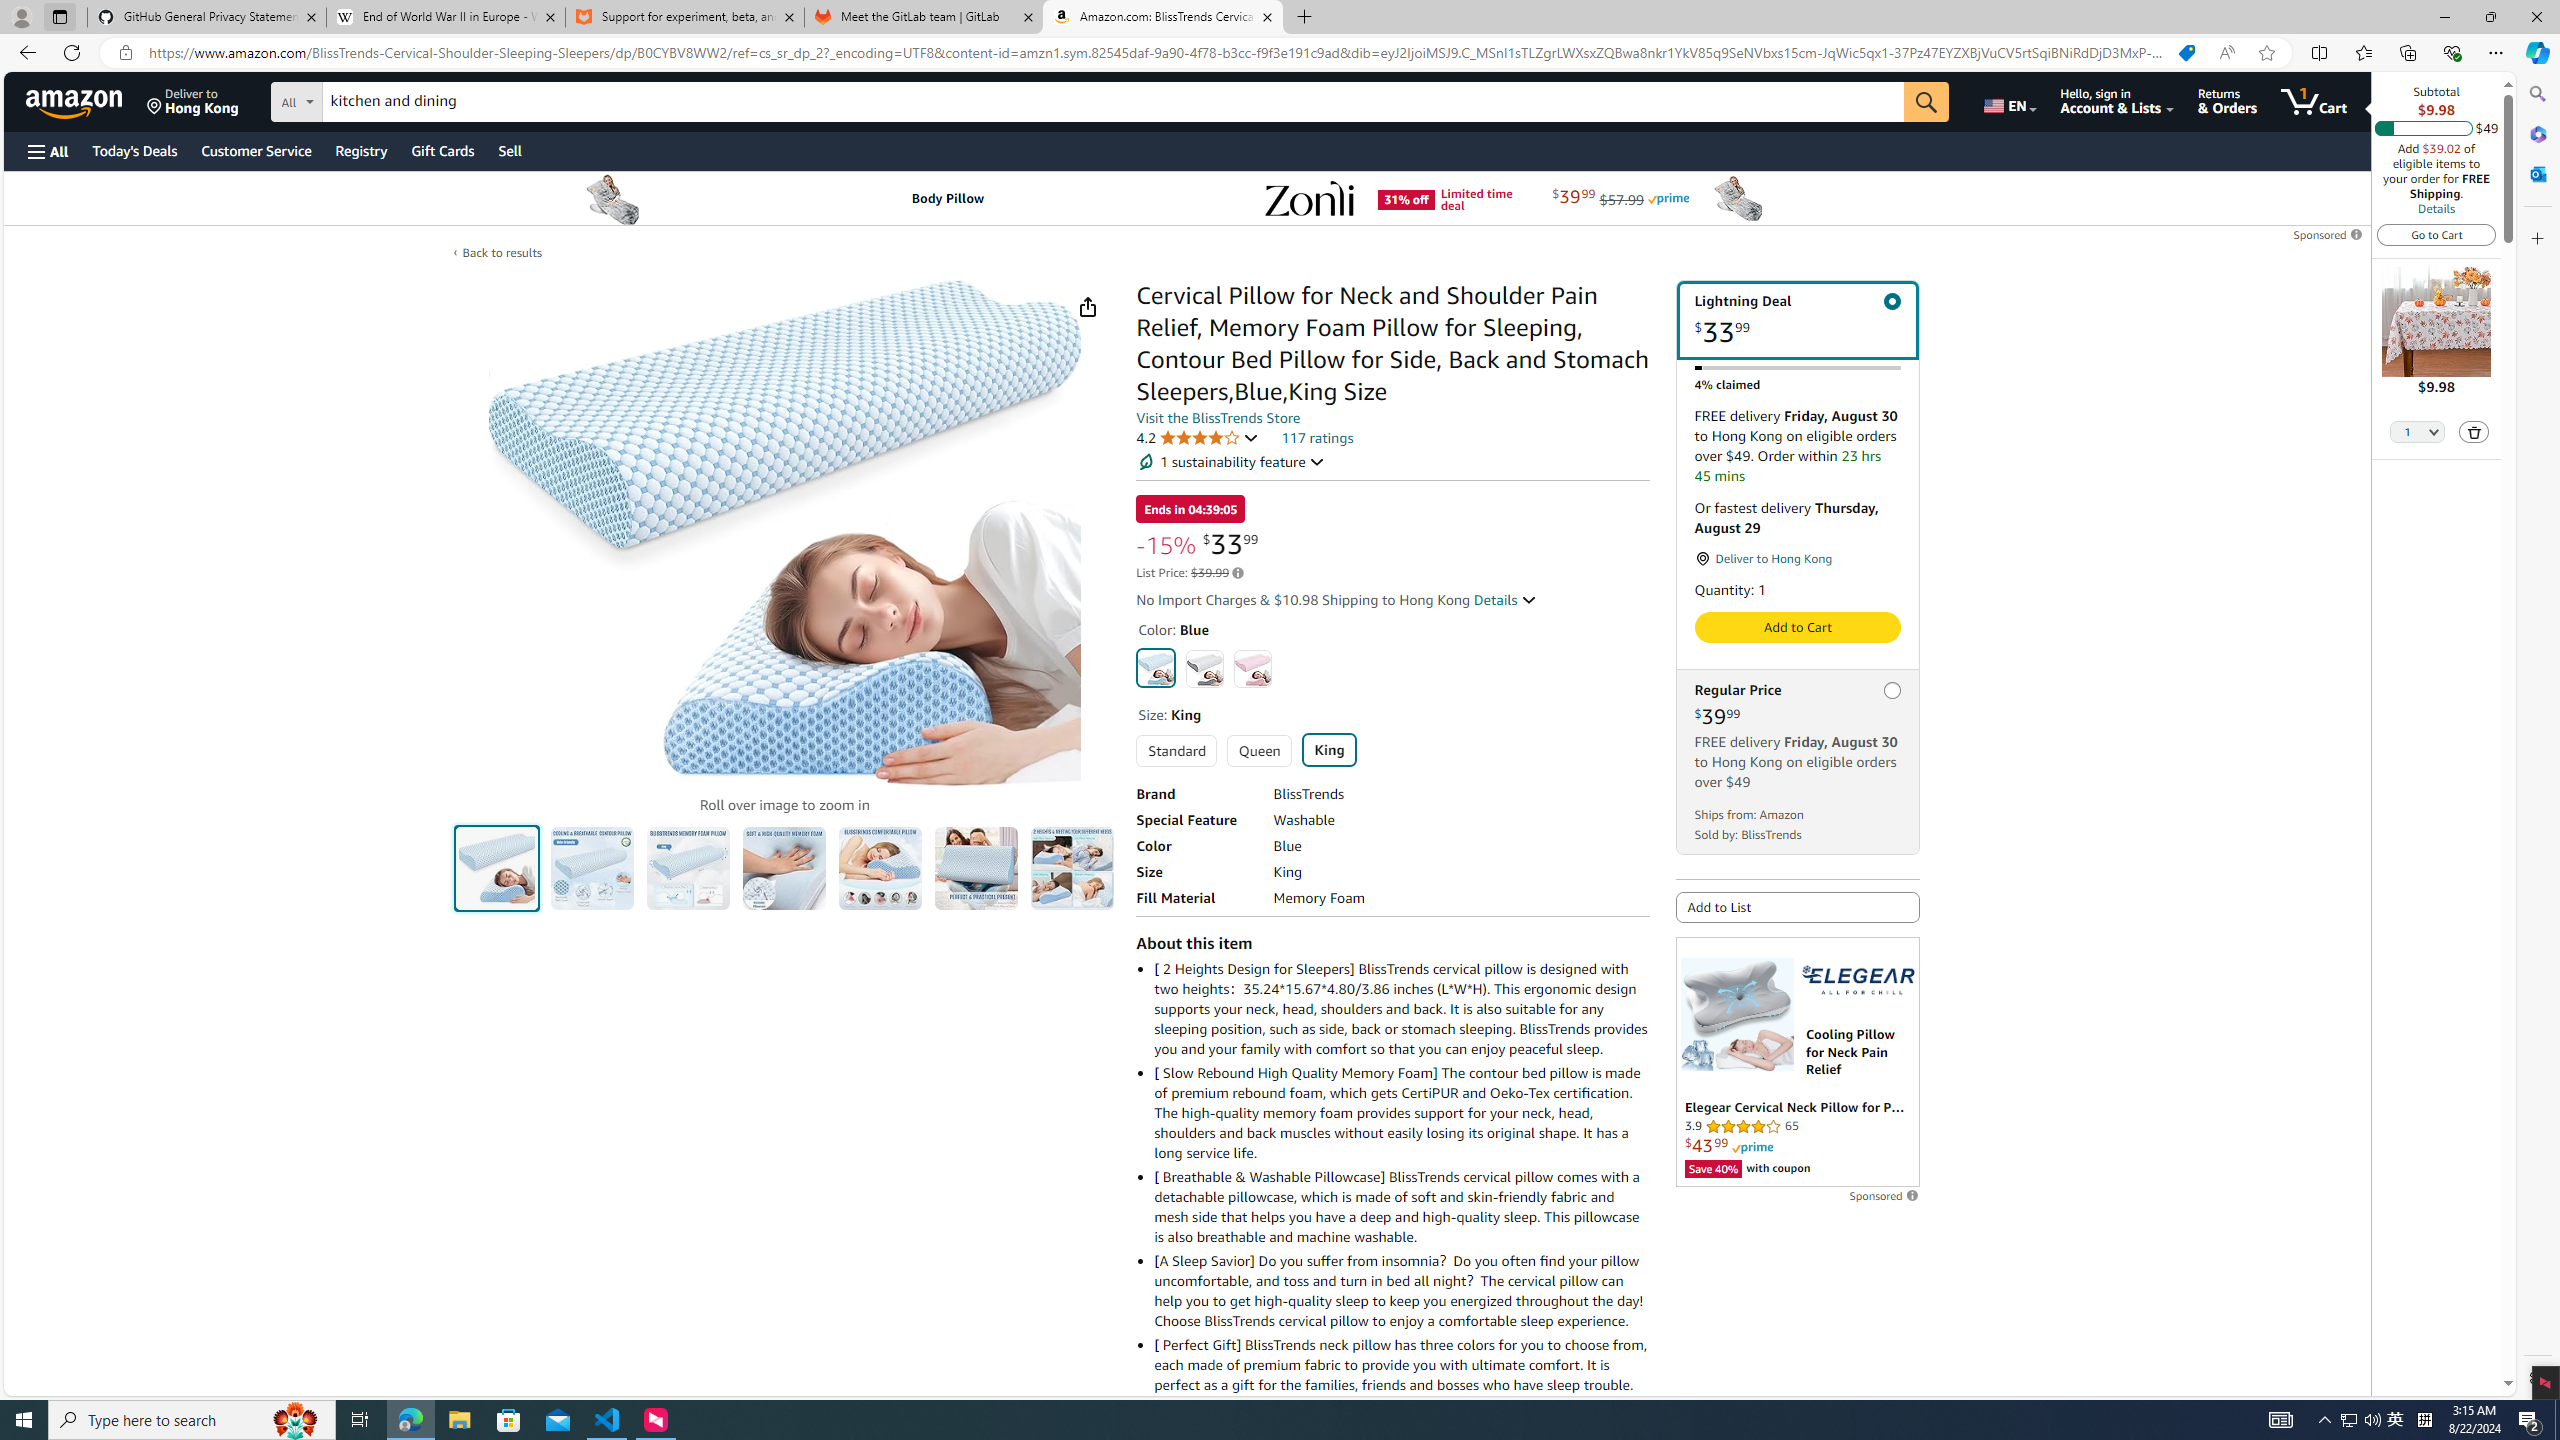 The image size is (2560, 1440). I want to click on Back to results, so click(501, 253).